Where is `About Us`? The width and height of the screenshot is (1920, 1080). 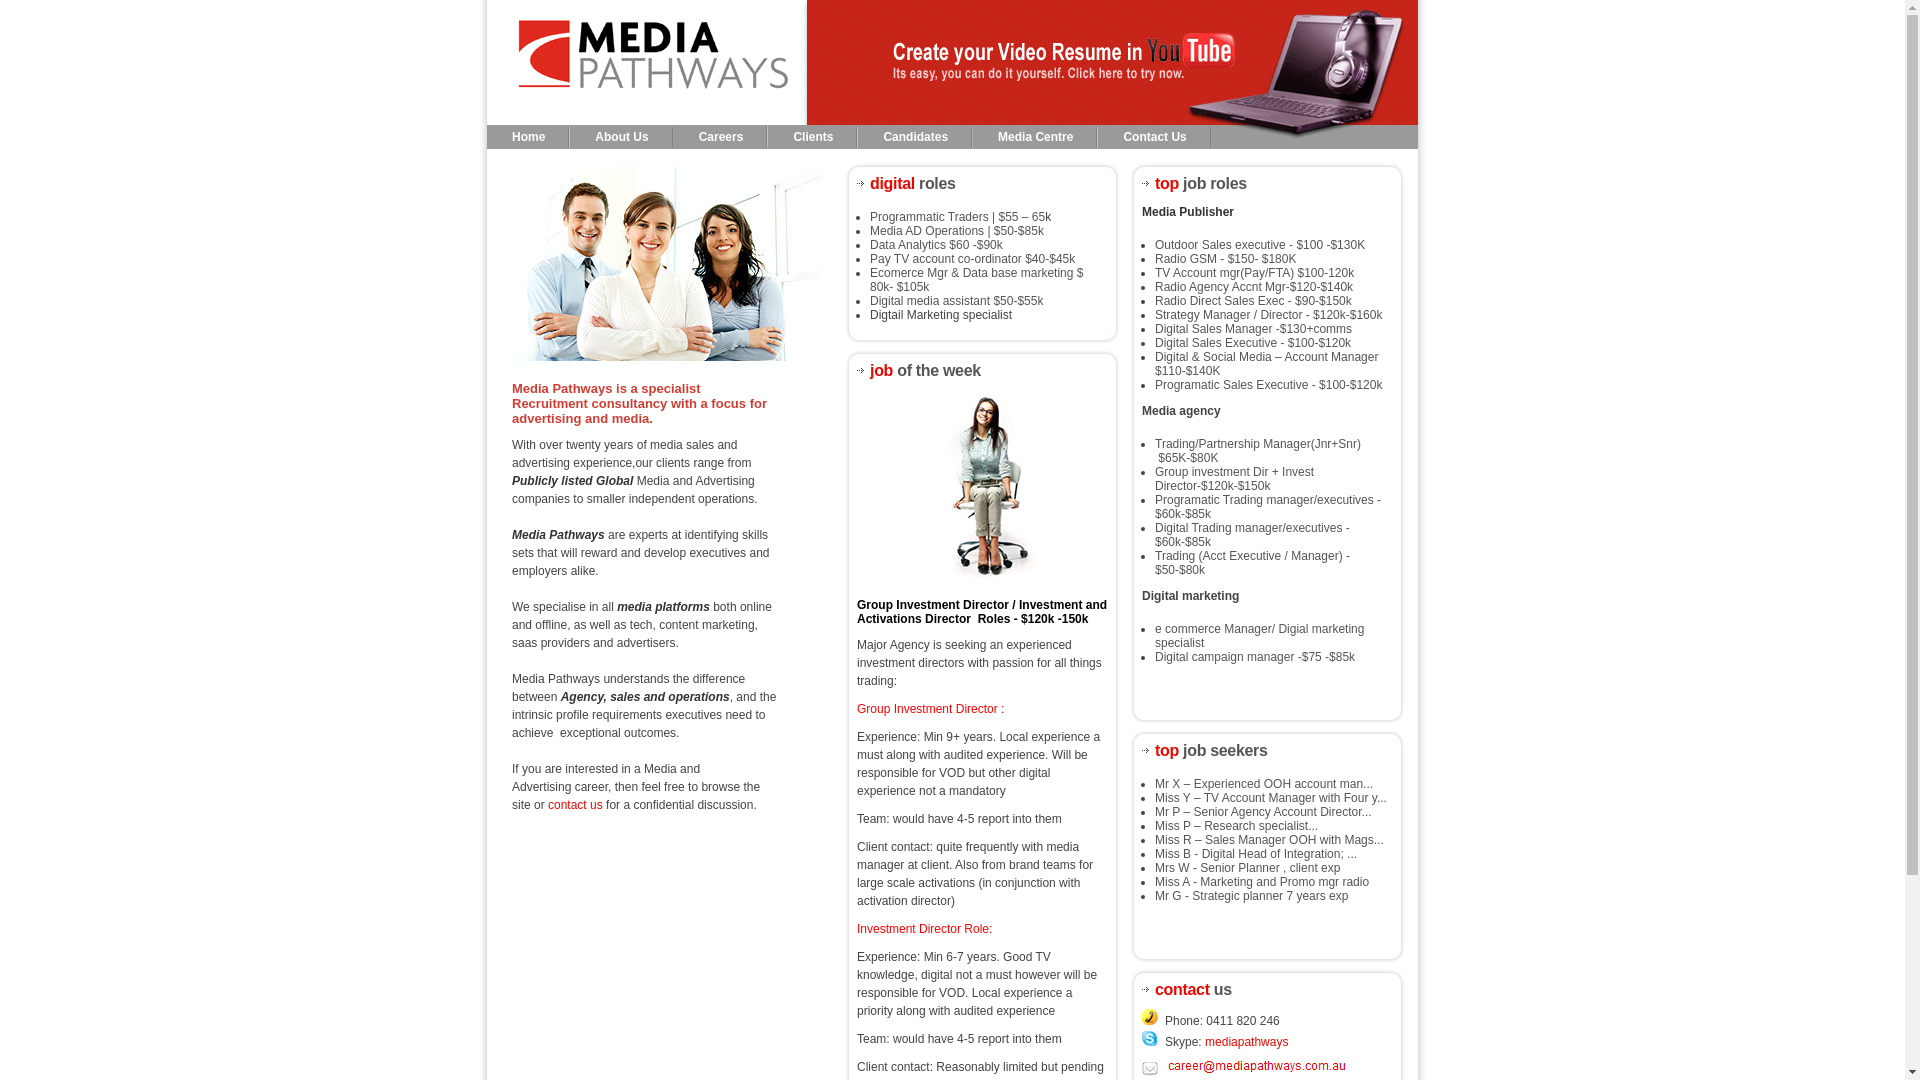
About Us is located at coordinates (622, 138).